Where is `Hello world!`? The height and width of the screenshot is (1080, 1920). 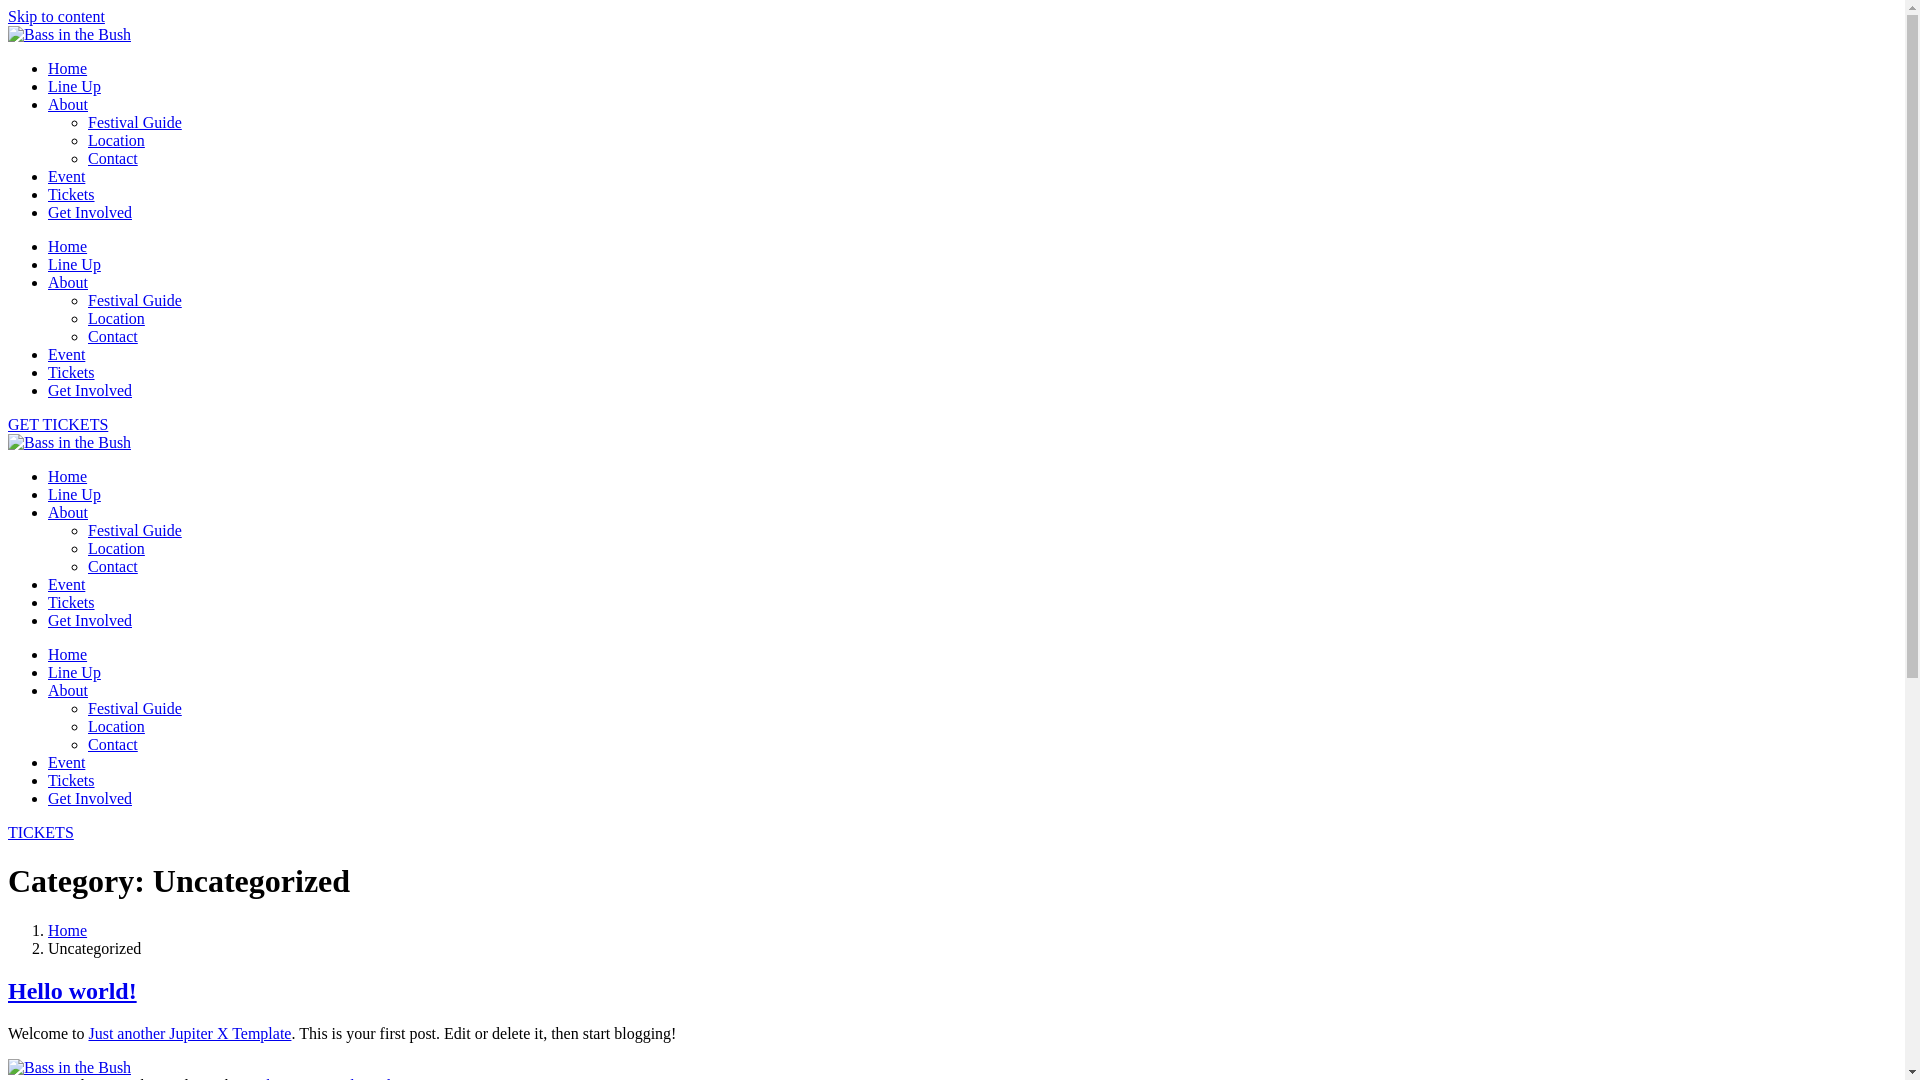
Hello world! is located at coordinates (72, 991).